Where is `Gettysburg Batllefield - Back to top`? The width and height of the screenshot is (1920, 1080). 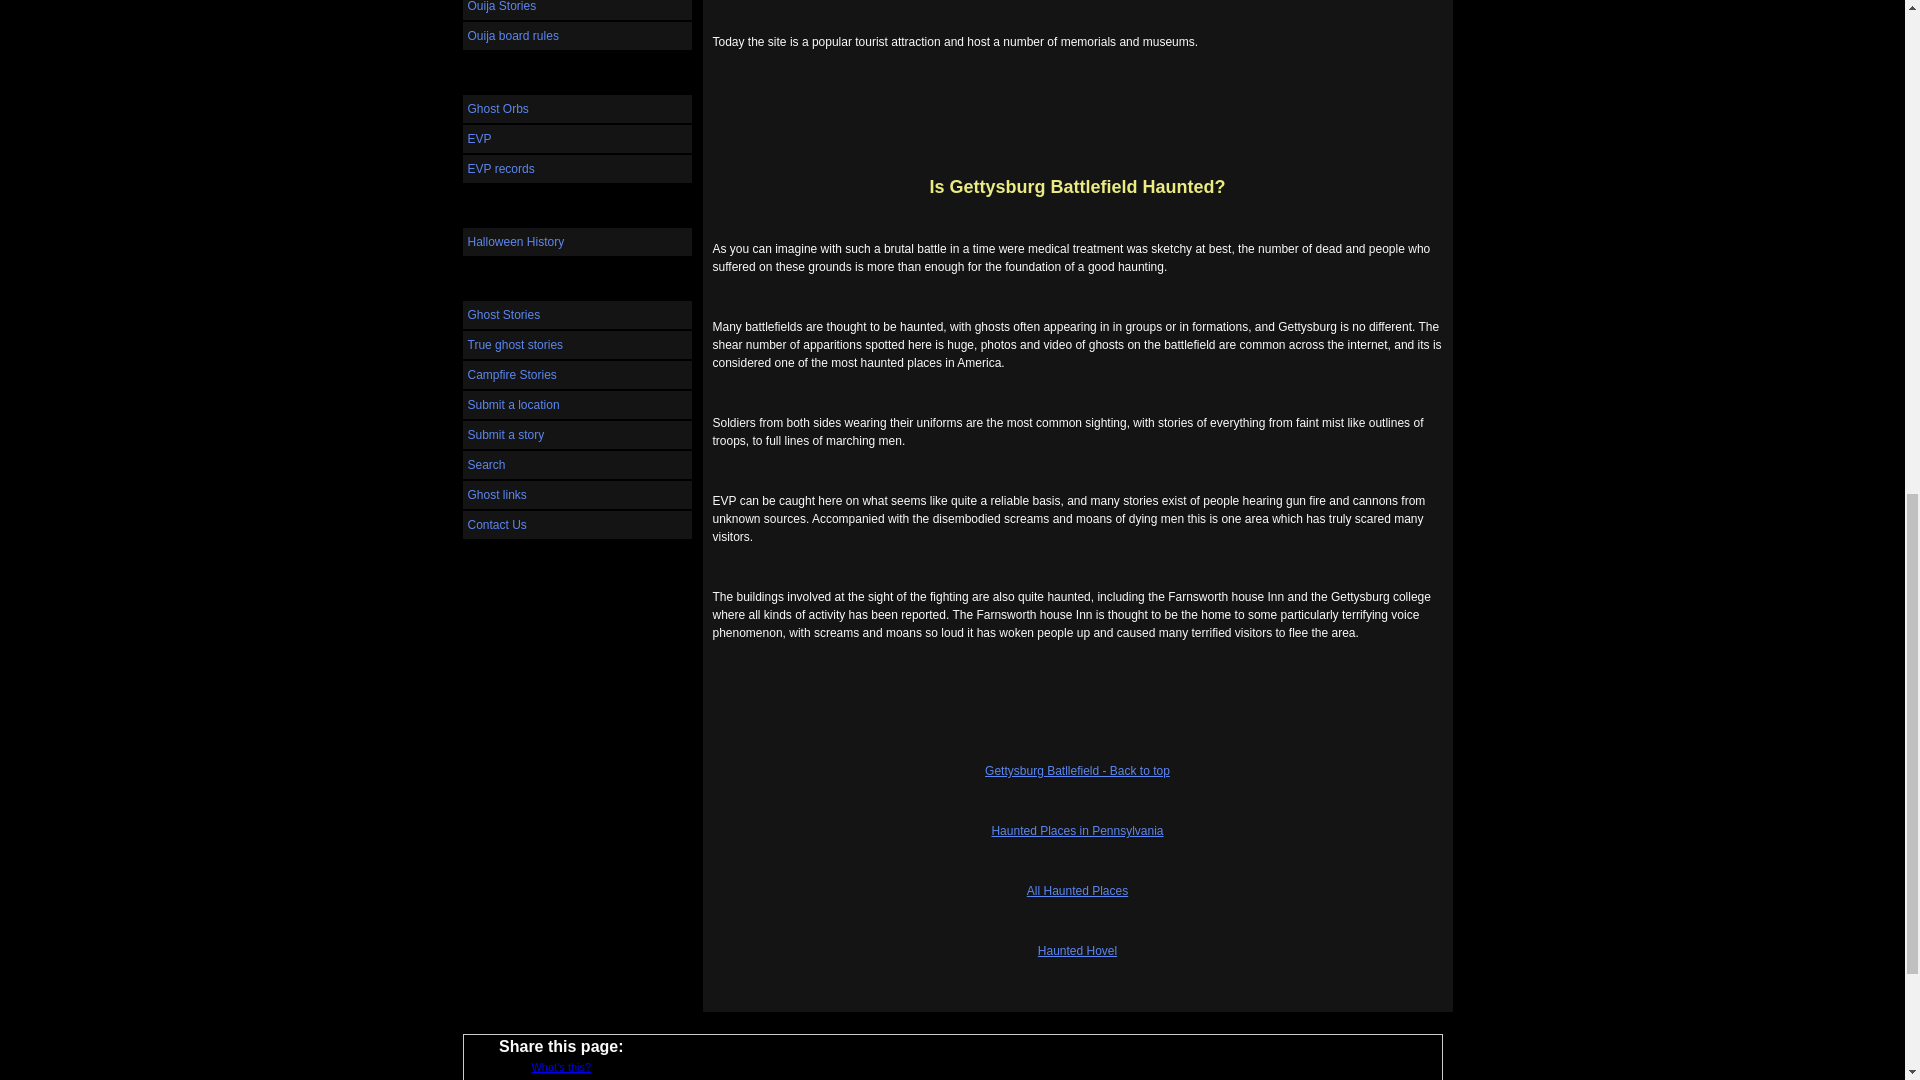 Gettysburg Batllefield - Back to top is located at coordinates (1076, 770).